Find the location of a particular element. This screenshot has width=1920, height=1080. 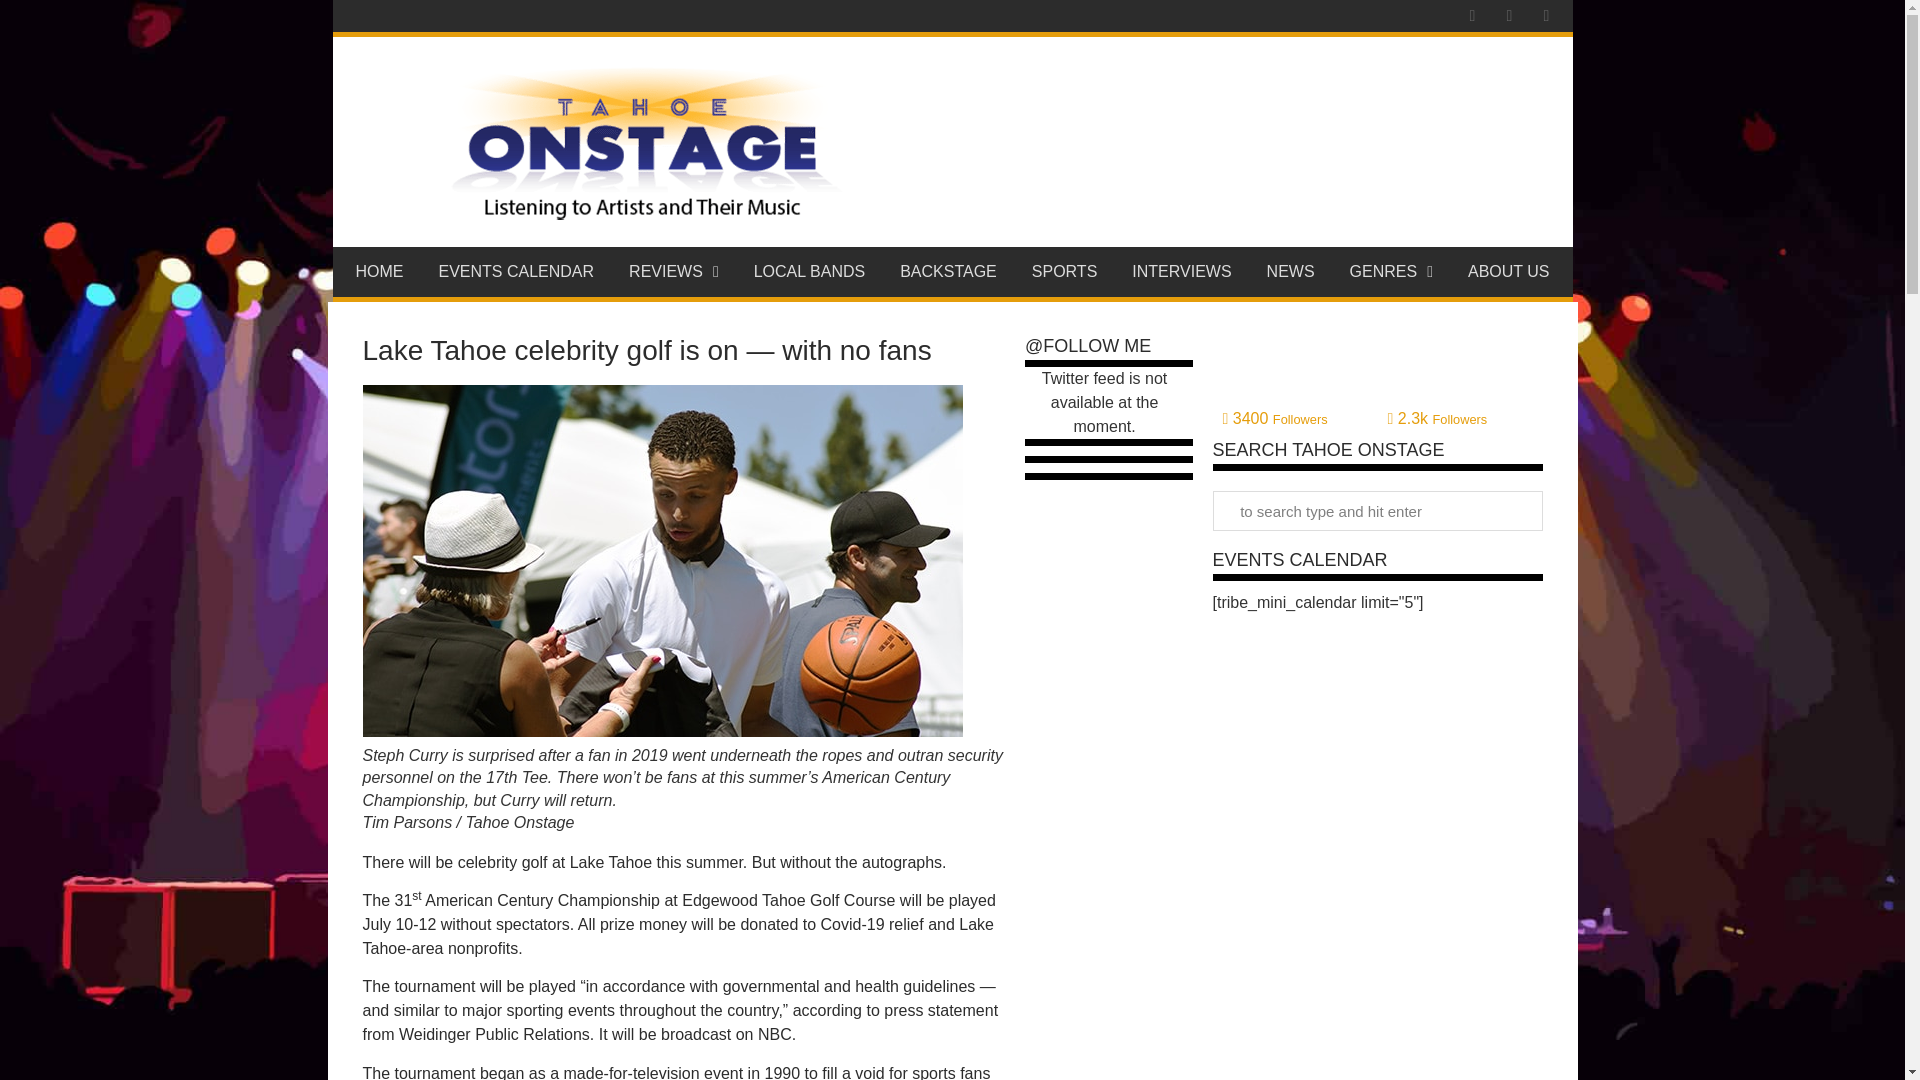

GENRES is located at coordinates (1390, 272).